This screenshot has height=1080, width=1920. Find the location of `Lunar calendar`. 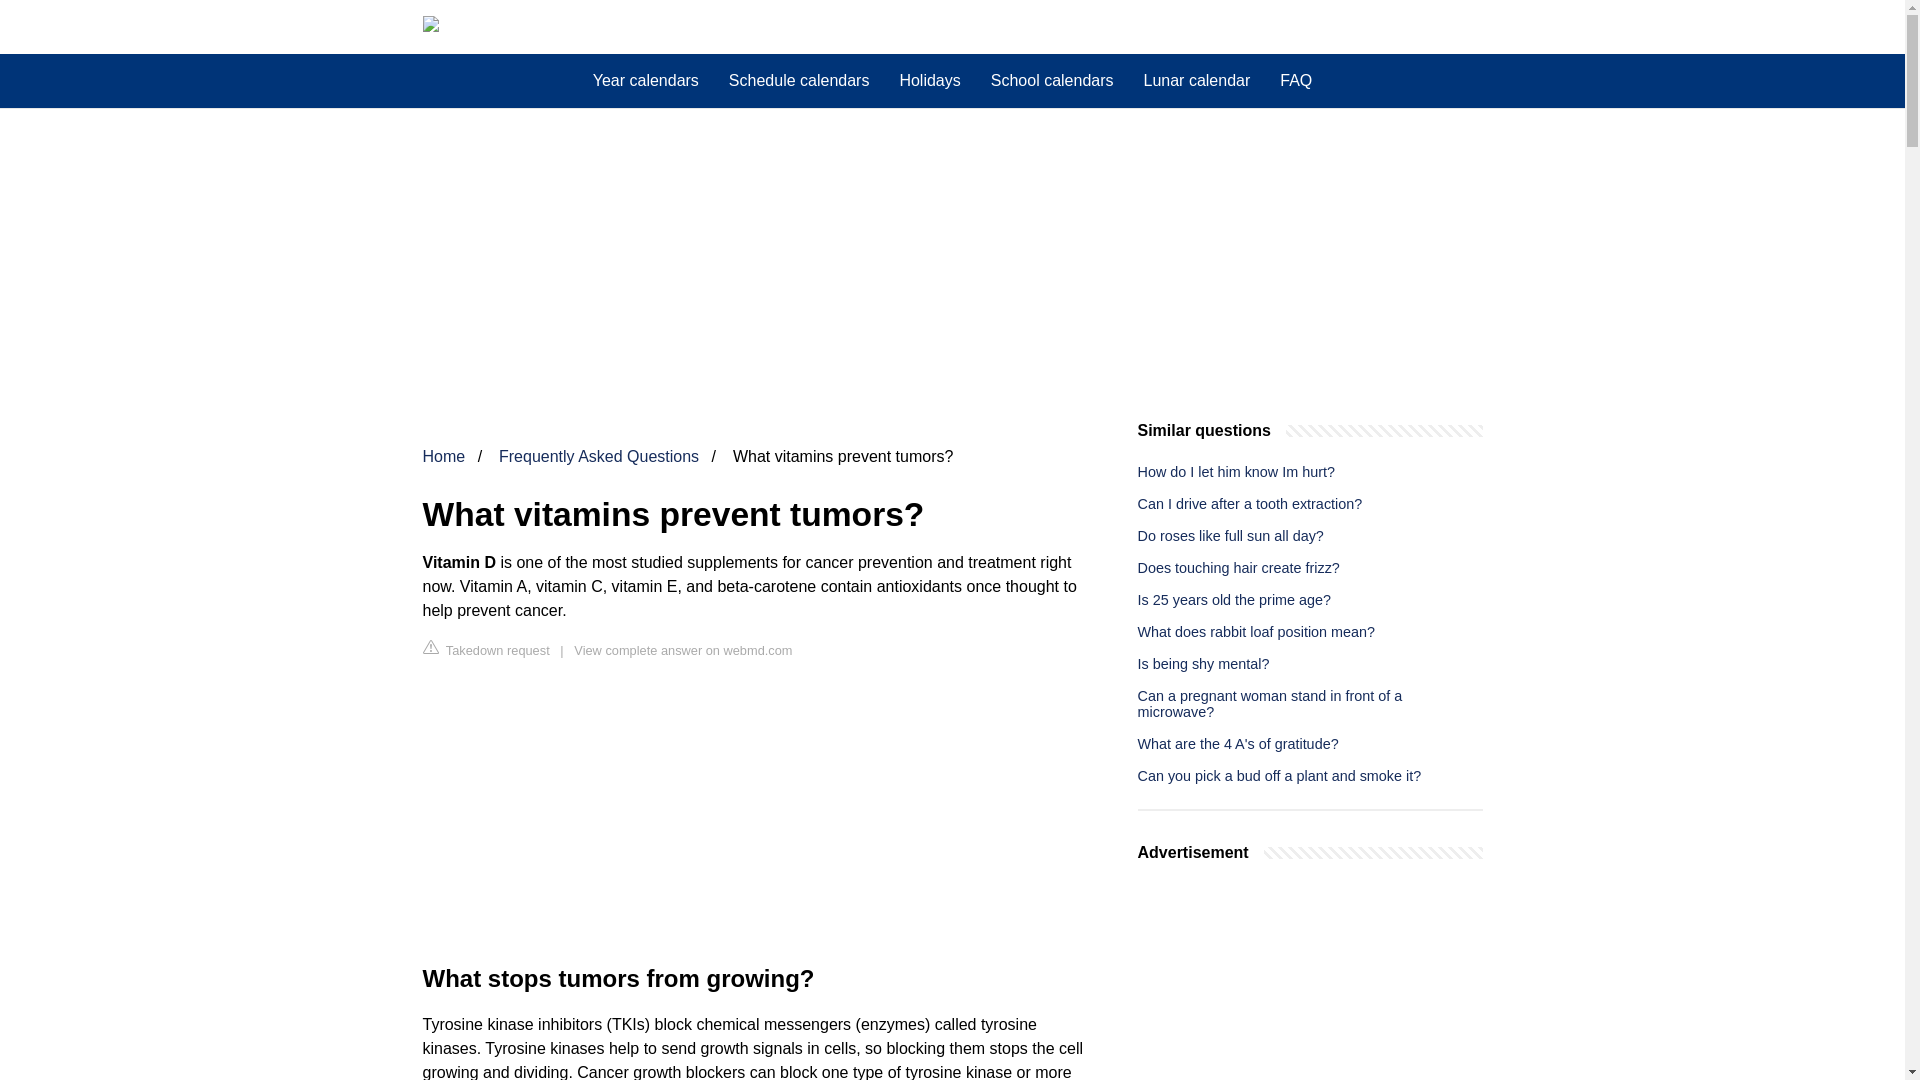

Lunar calendar is located at coordinates (1196, 81).